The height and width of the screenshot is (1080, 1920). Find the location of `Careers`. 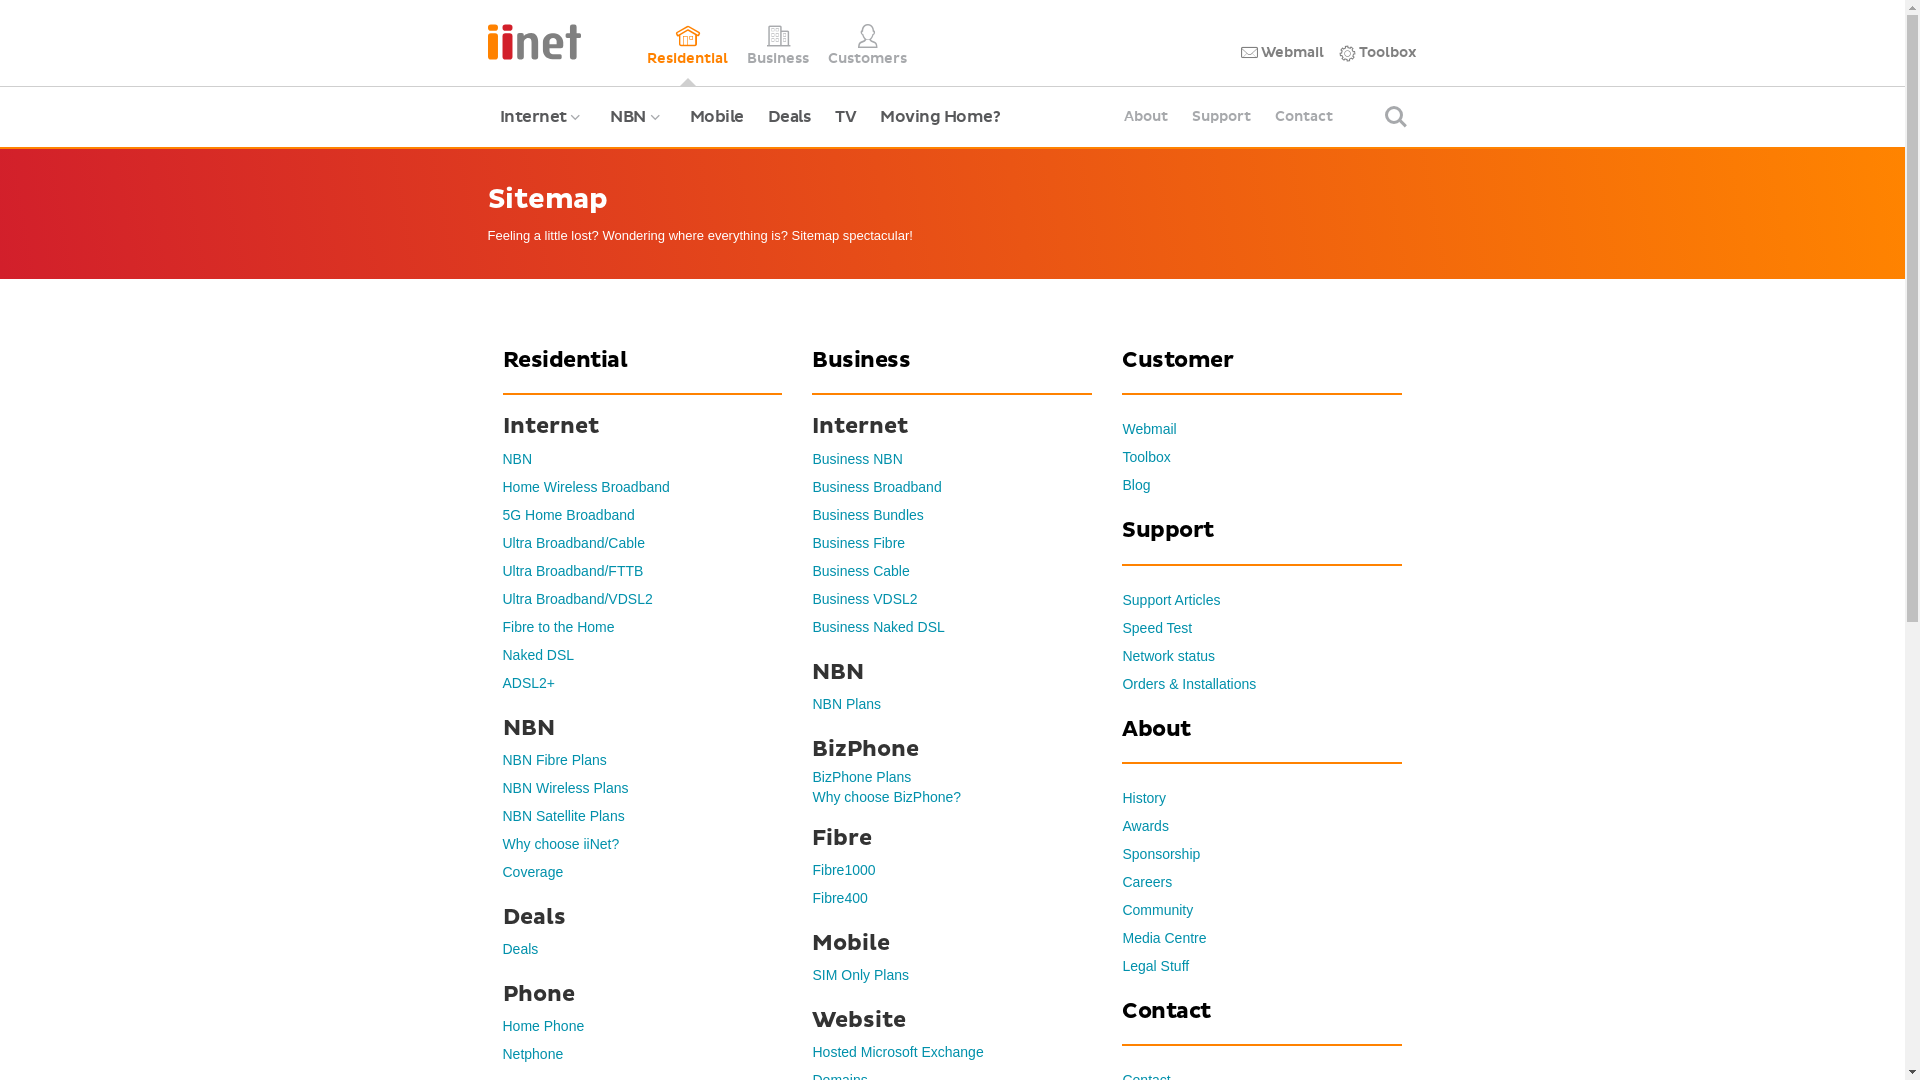

Careers is located at coordinates (1147, 882).